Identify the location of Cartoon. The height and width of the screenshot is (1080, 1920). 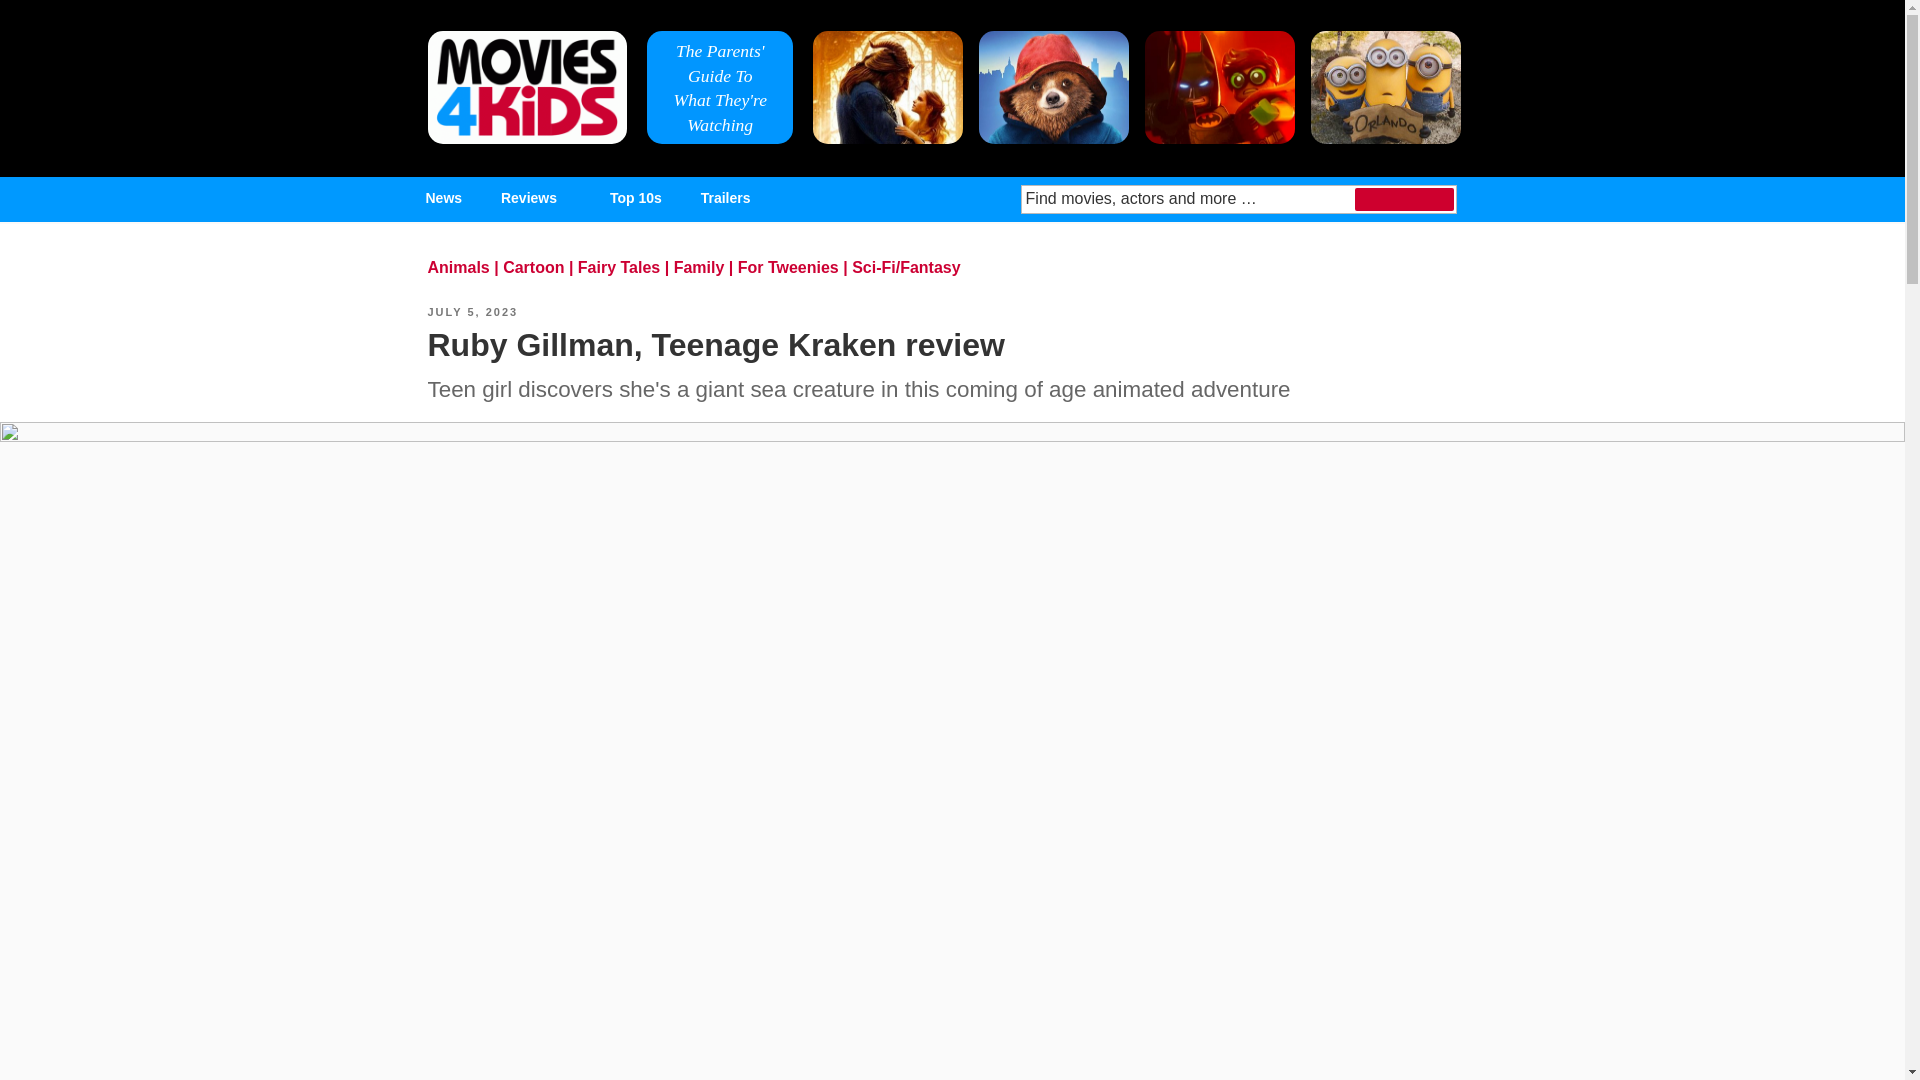
(534, 268).